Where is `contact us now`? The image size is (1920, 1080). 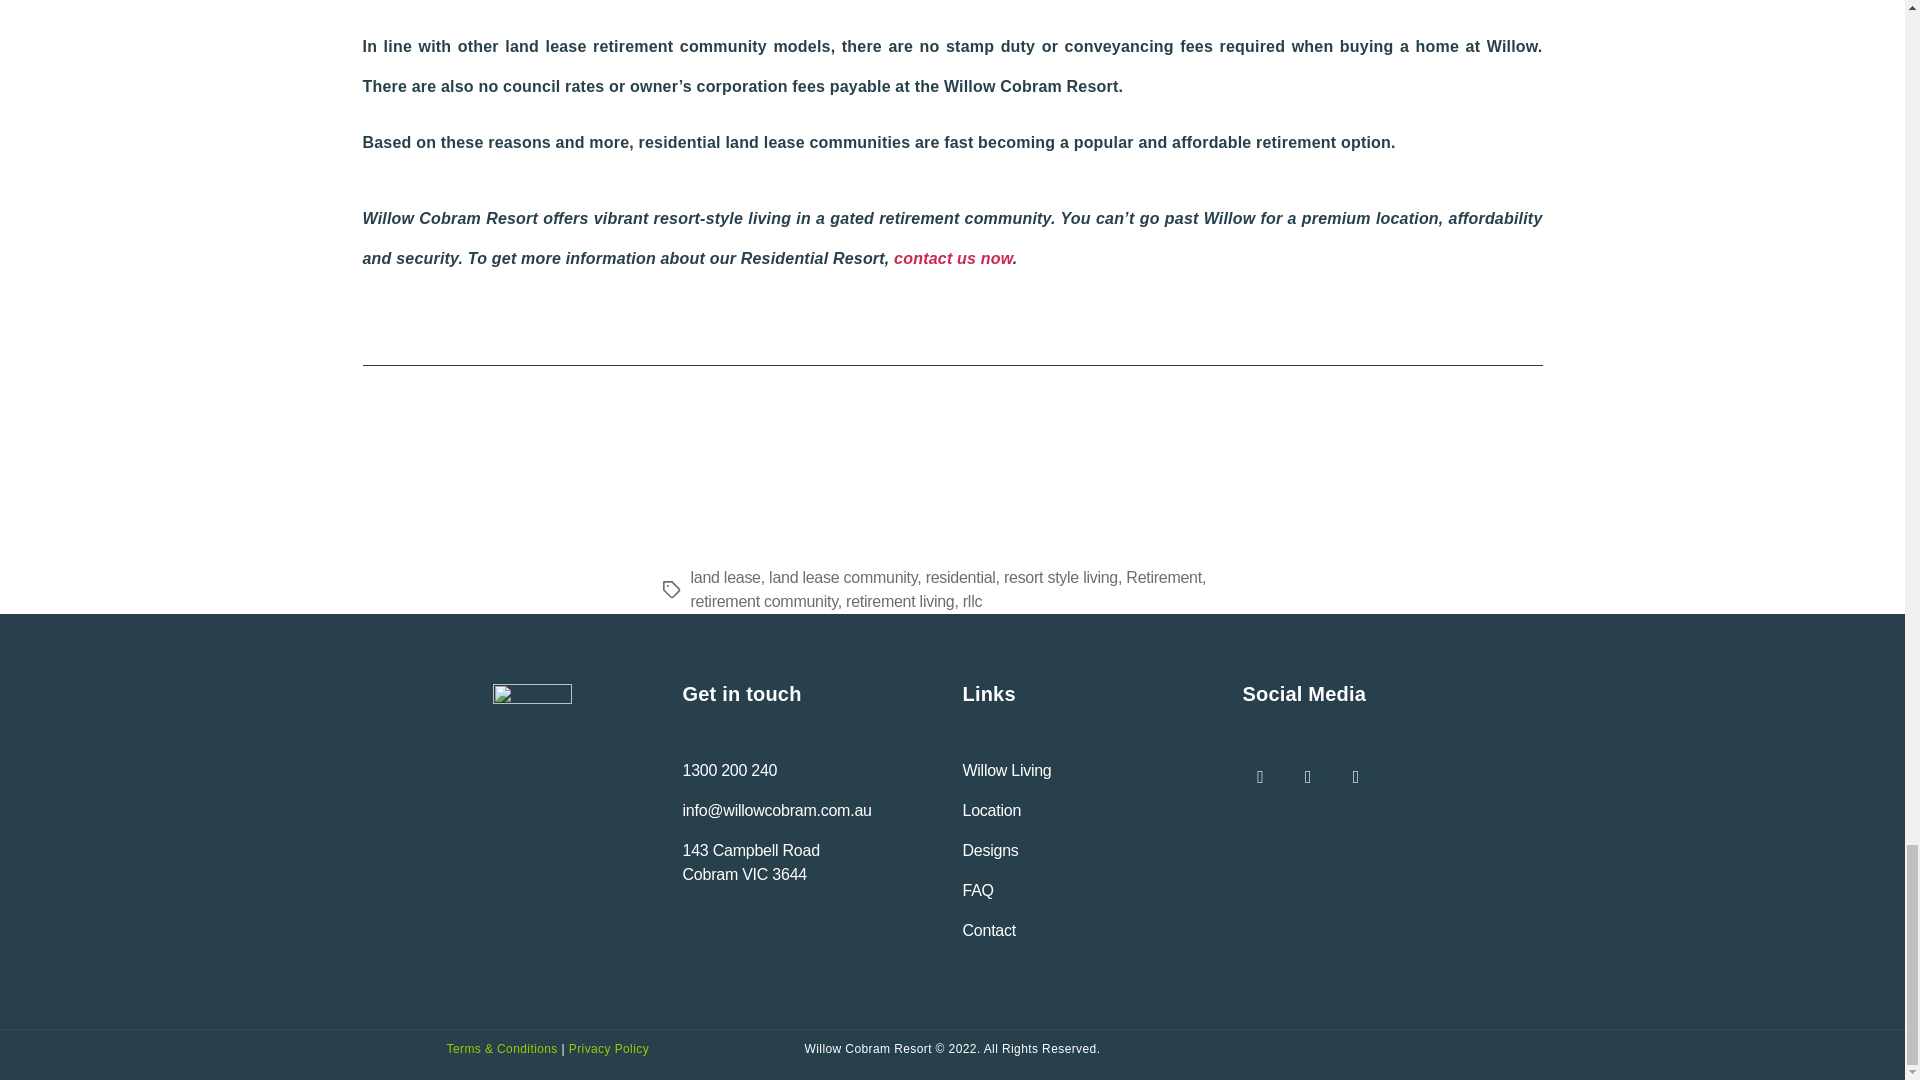 contact us now is located at coordinates (763, 601).